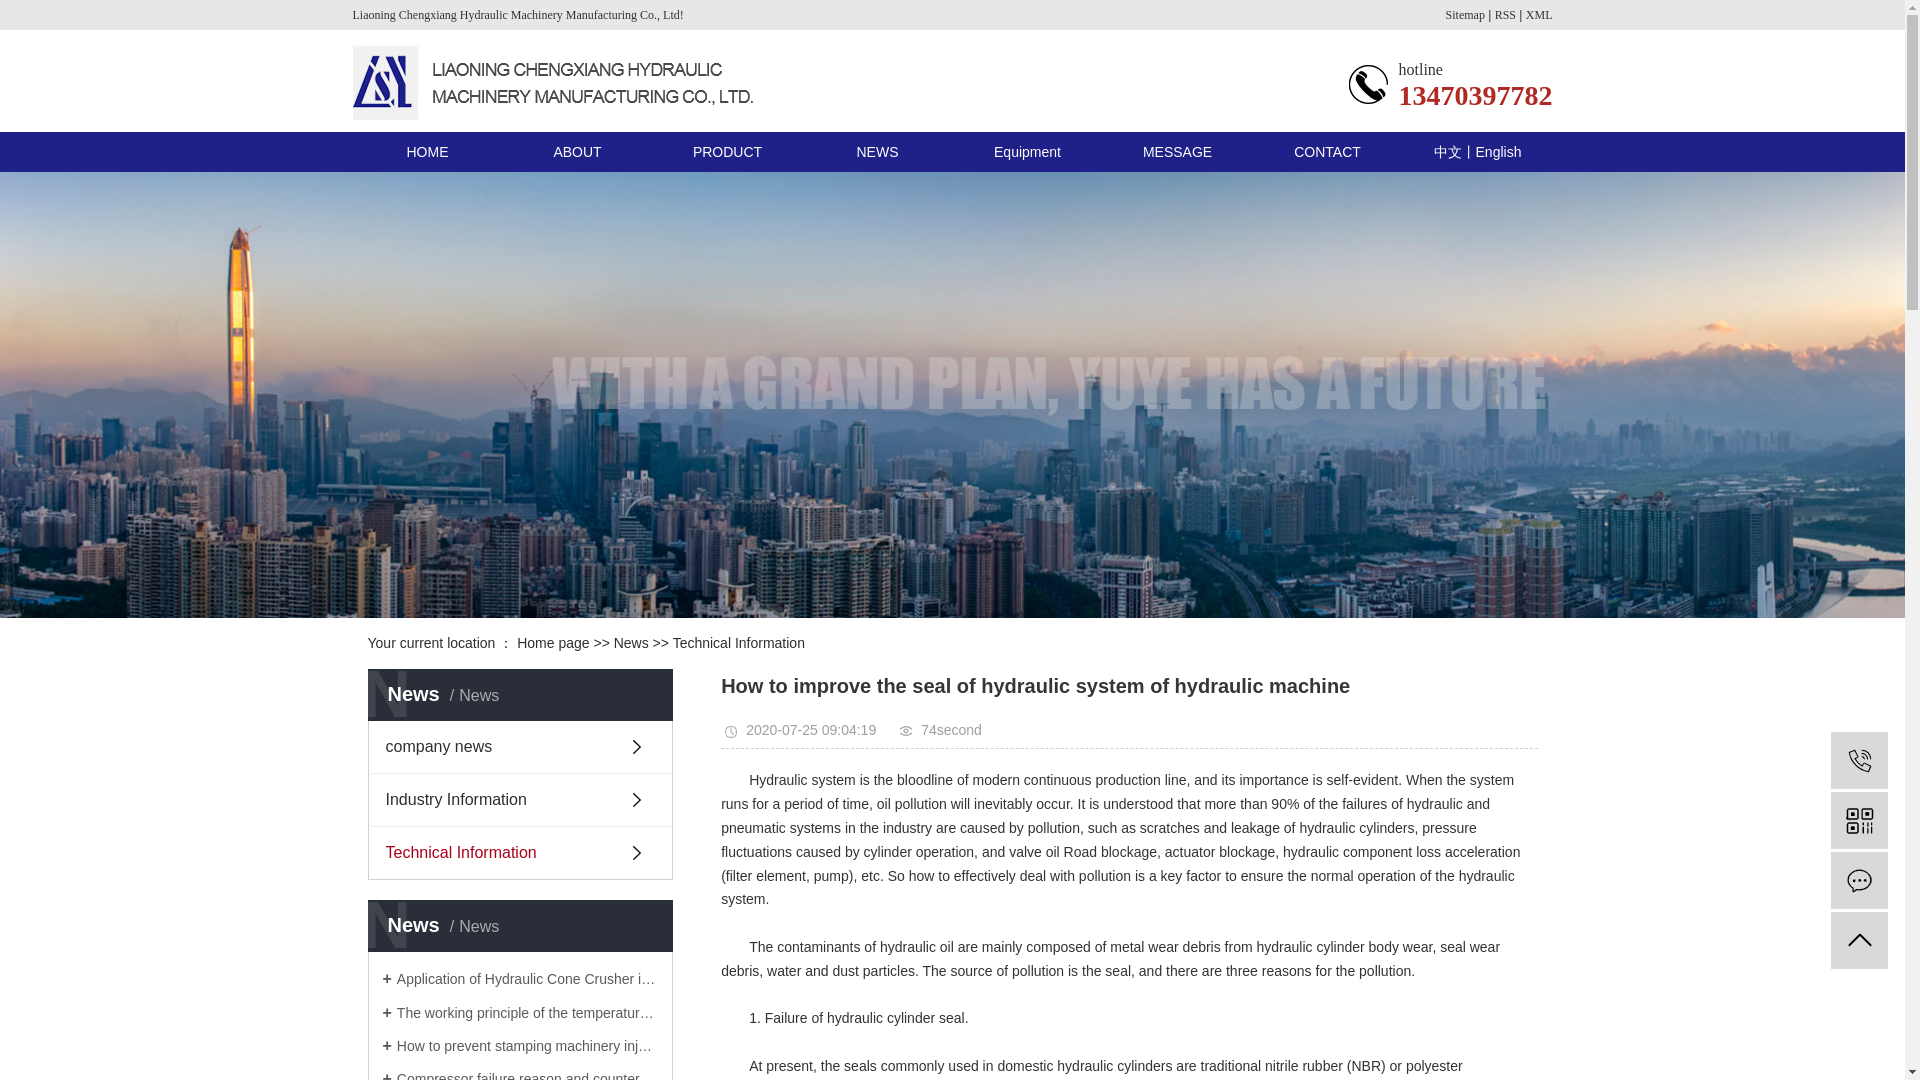  Describe the element at coordinates (576, 151) in the screenshot. I see `ABOUT` at that location.